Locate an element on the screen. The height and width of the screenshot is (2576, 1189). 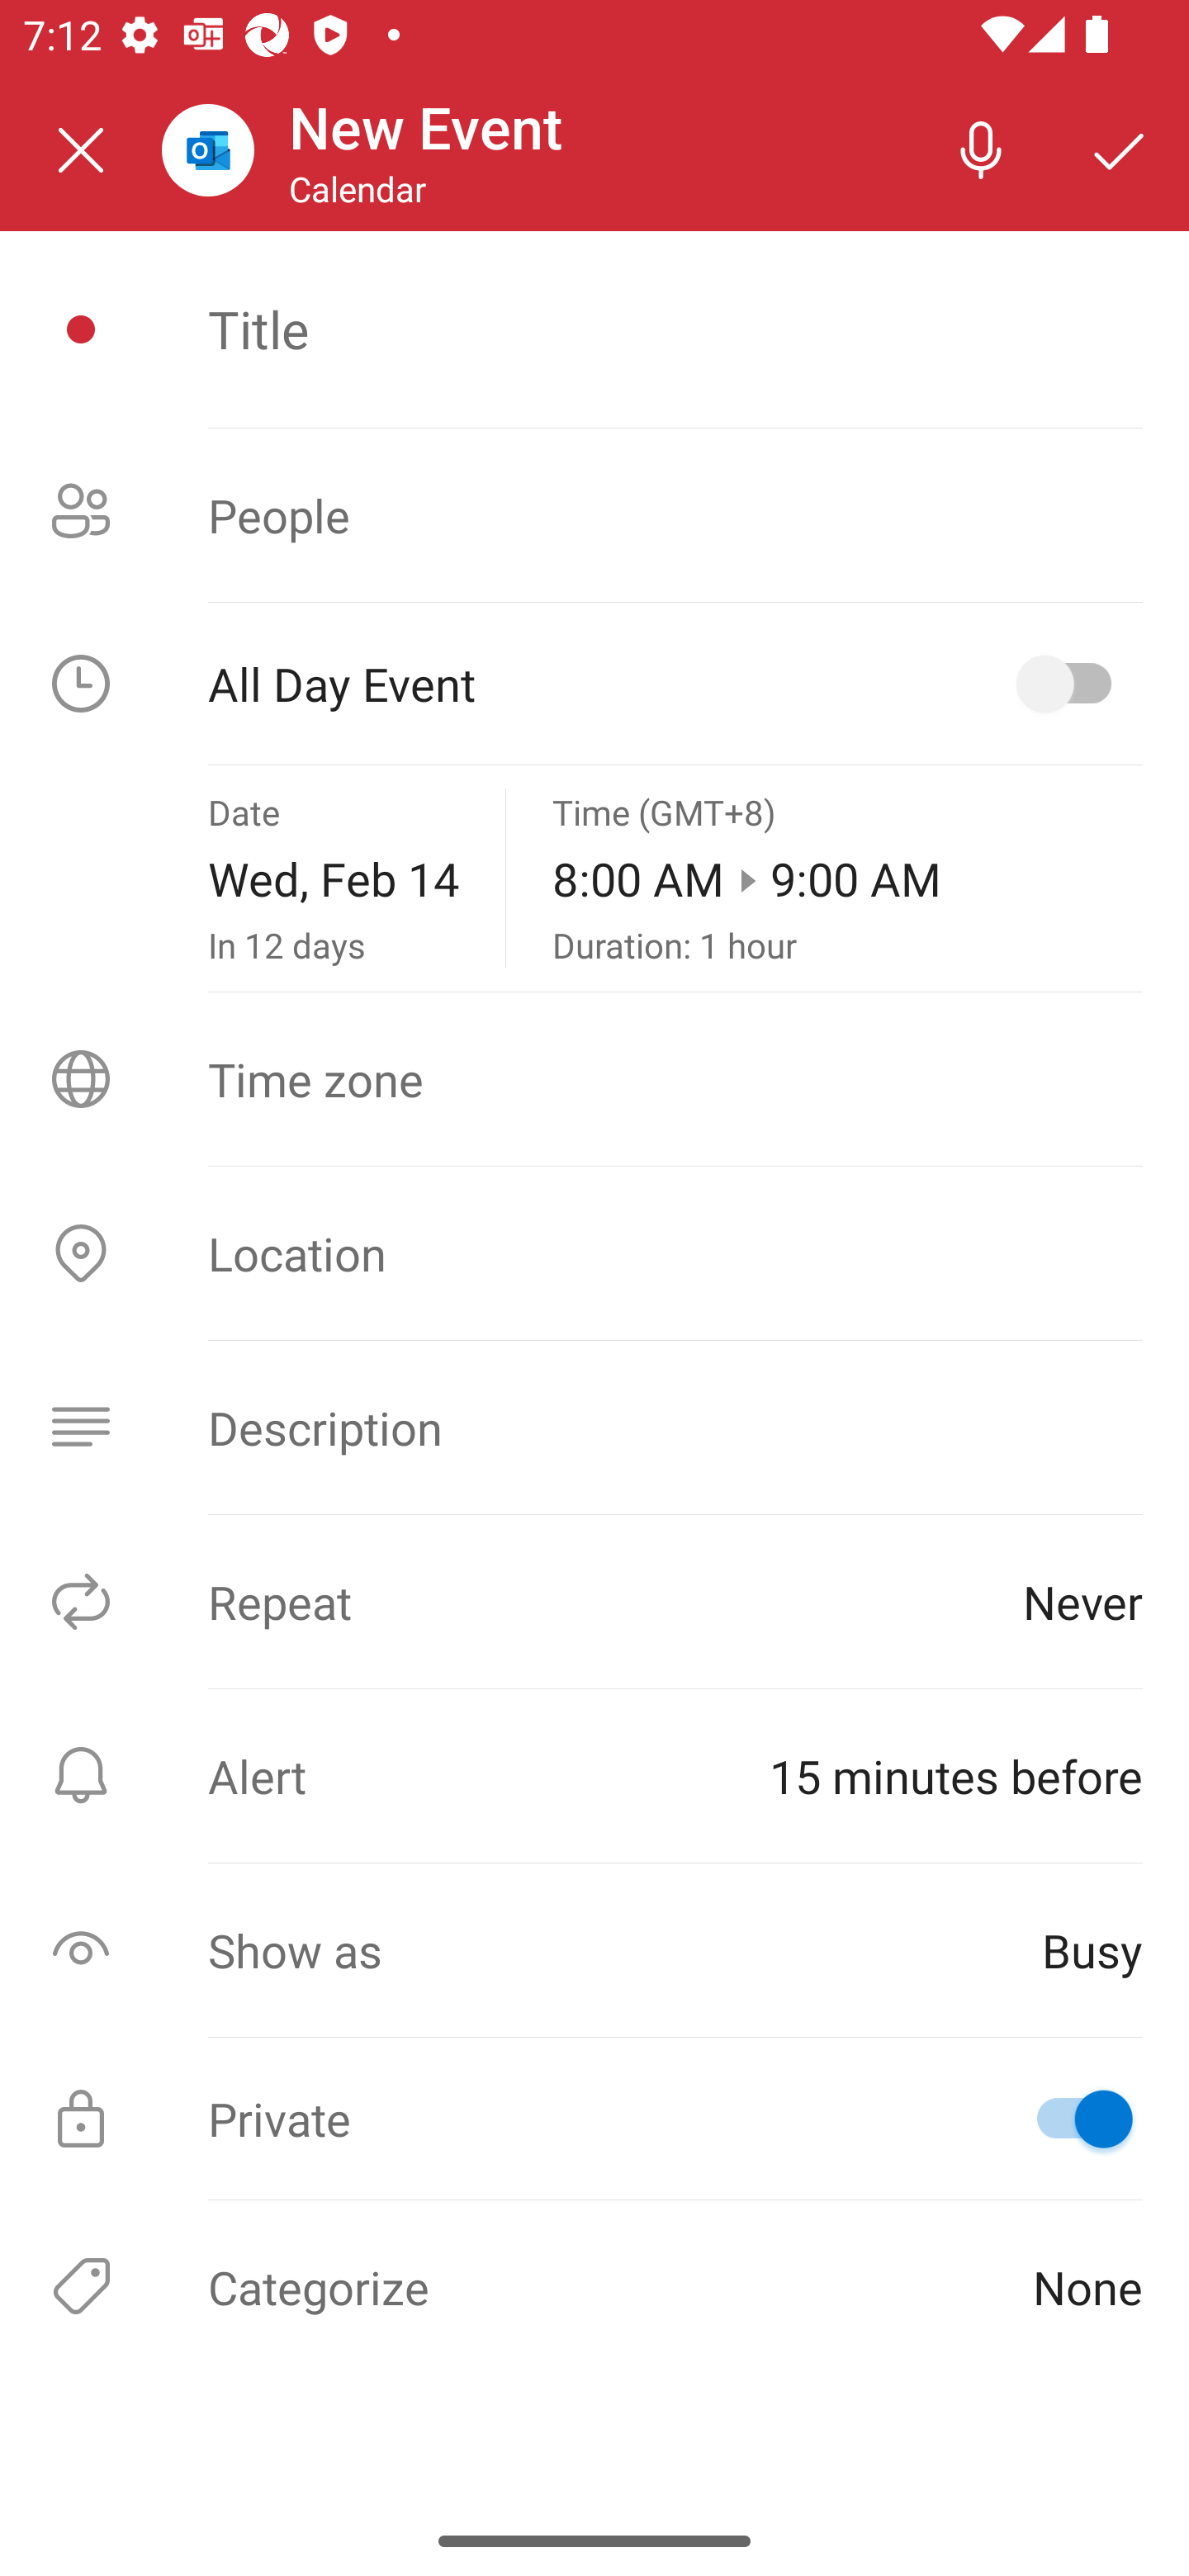
Private is located at coordinates (594, 2119).